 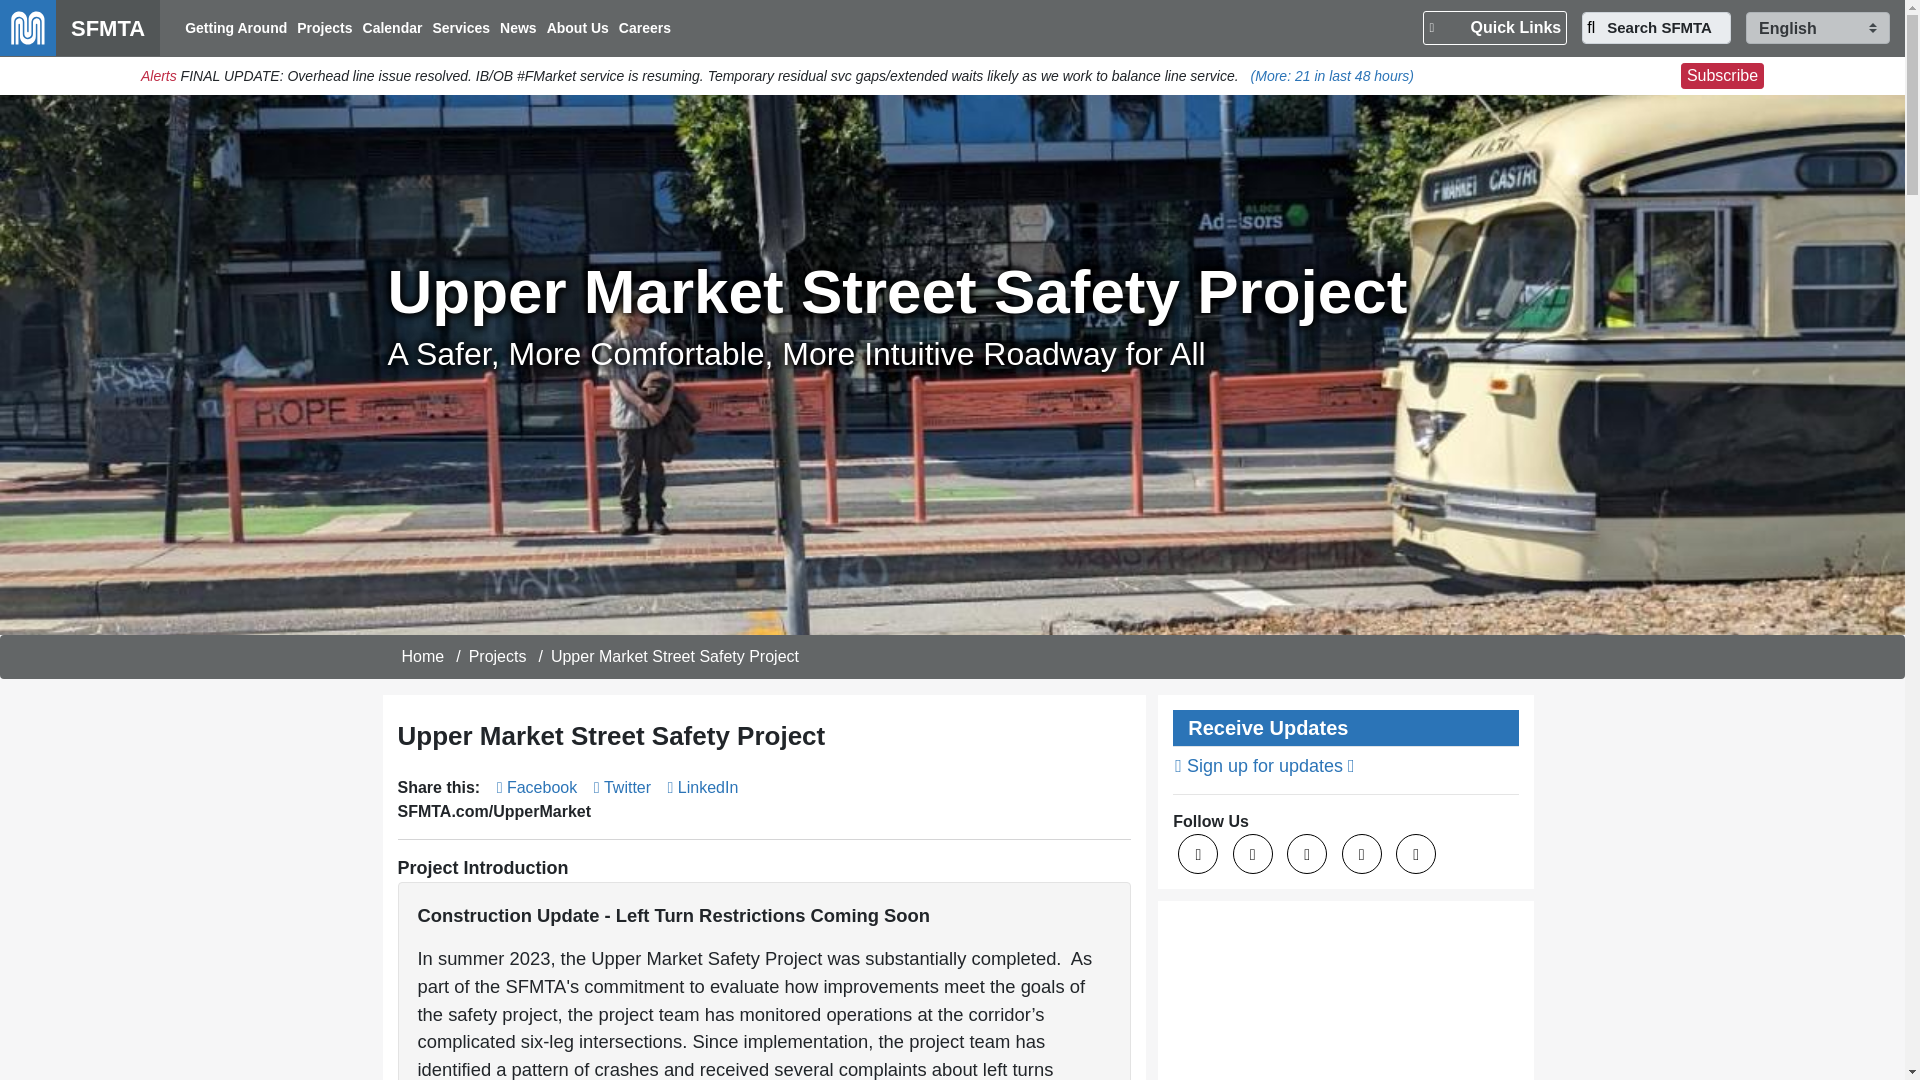 I want to click on Subscribe, so click(x=1722, y=75).